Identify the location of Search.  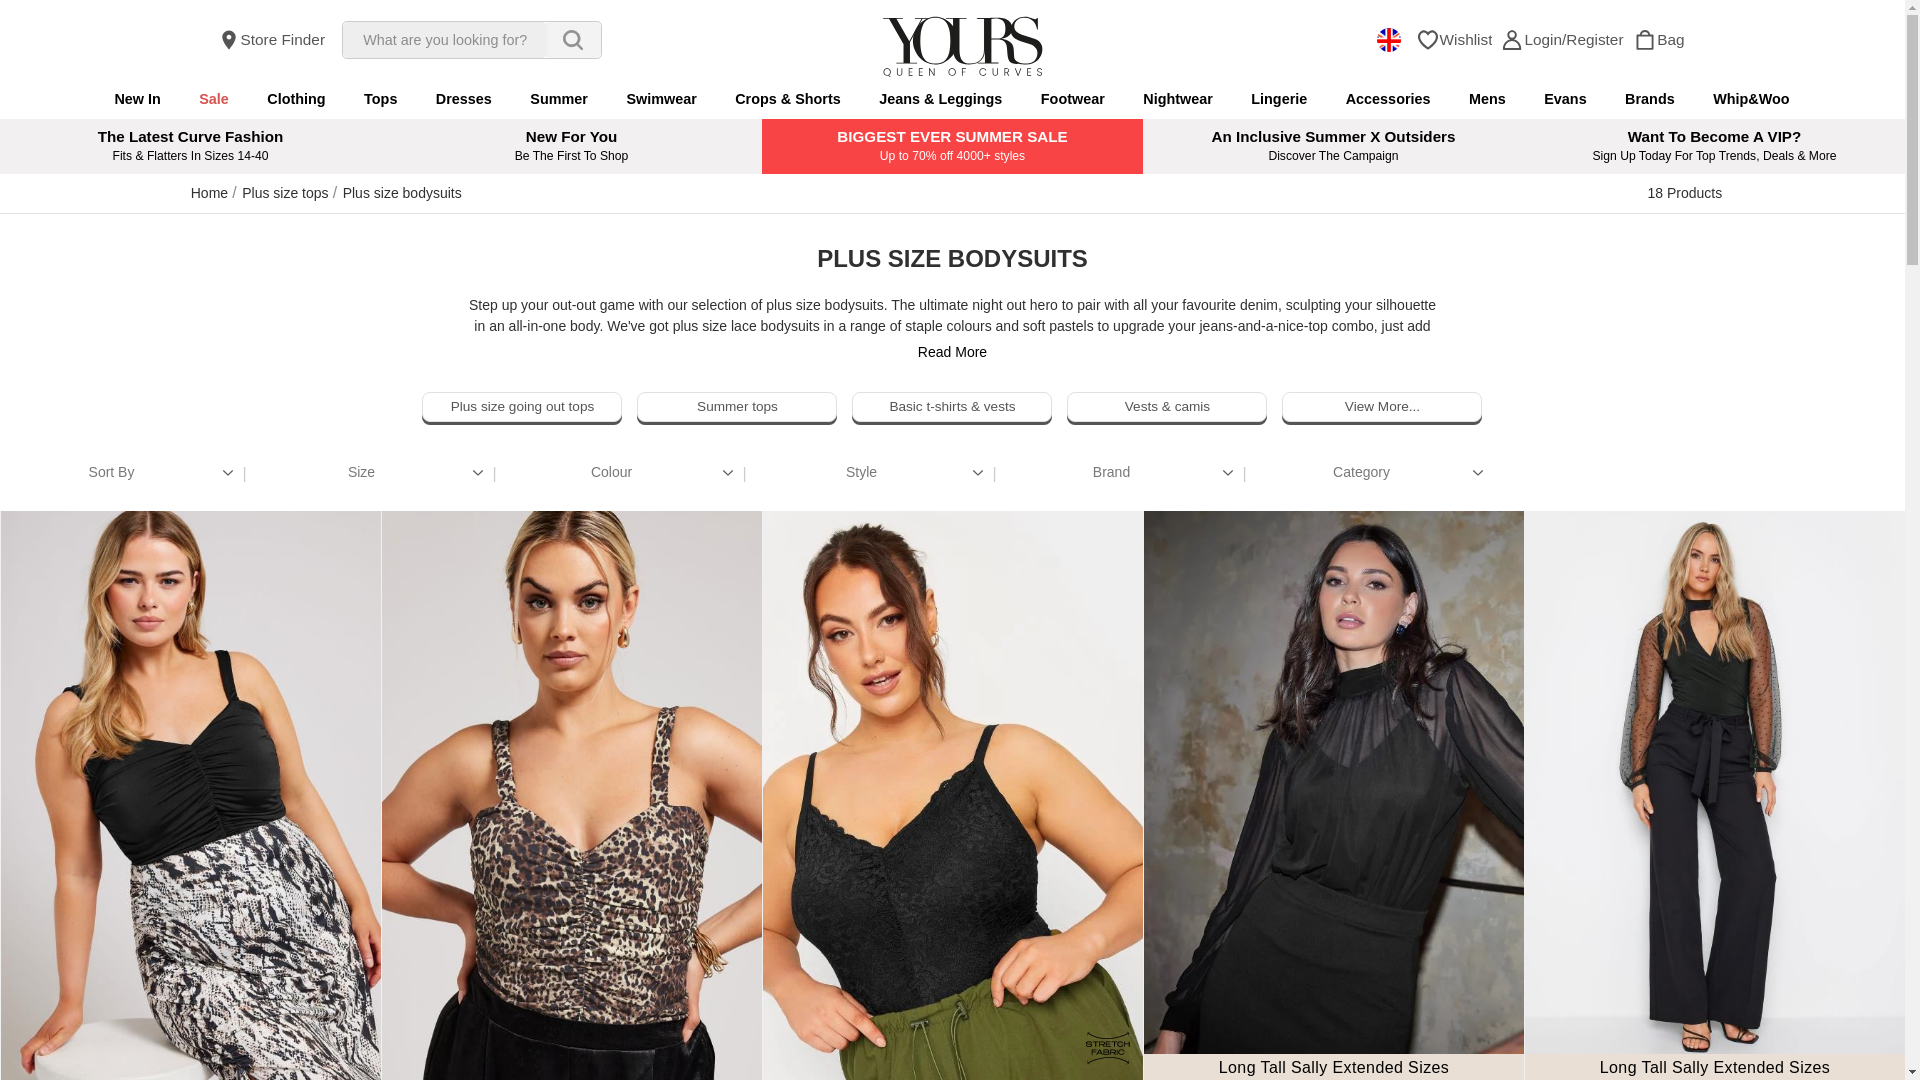
(572, 40).